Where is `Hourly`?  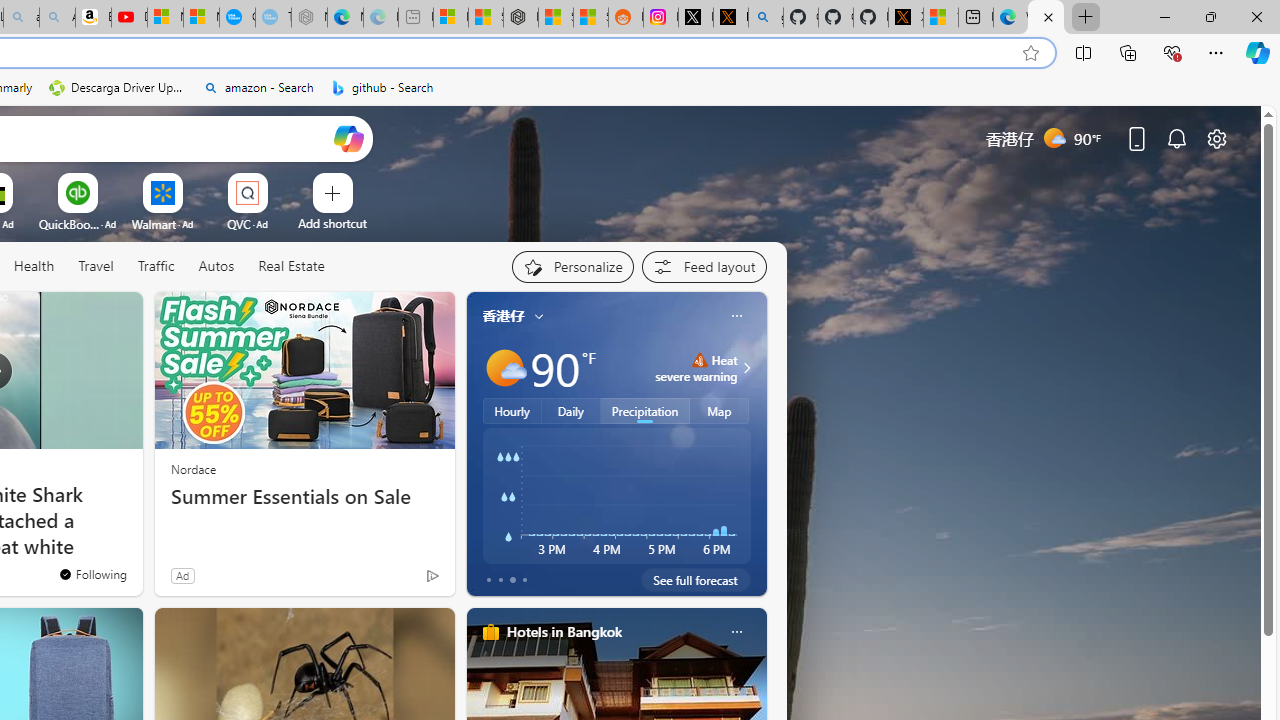 Hourly is located at coordinates (512, 411).